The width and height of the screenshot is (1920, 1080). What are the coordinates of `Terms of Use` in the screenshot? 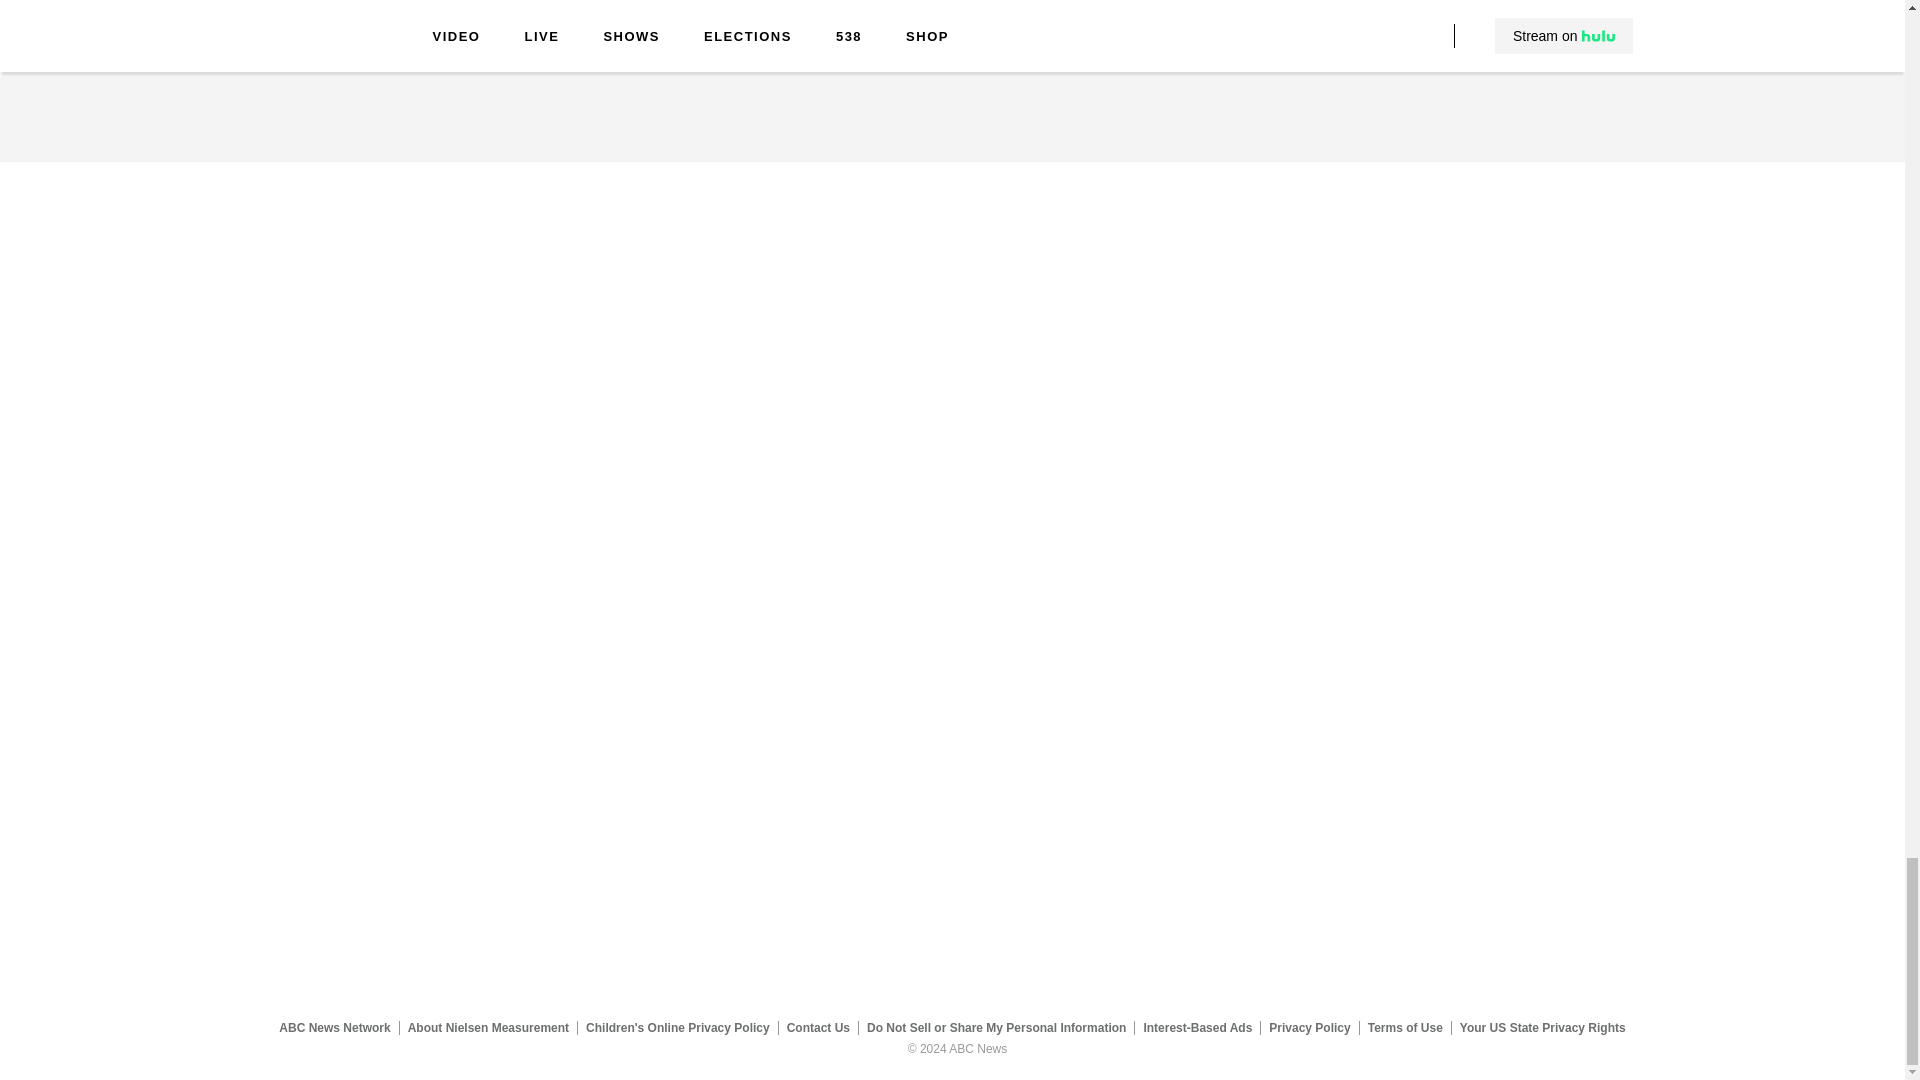 It's located at (1405, 1027).